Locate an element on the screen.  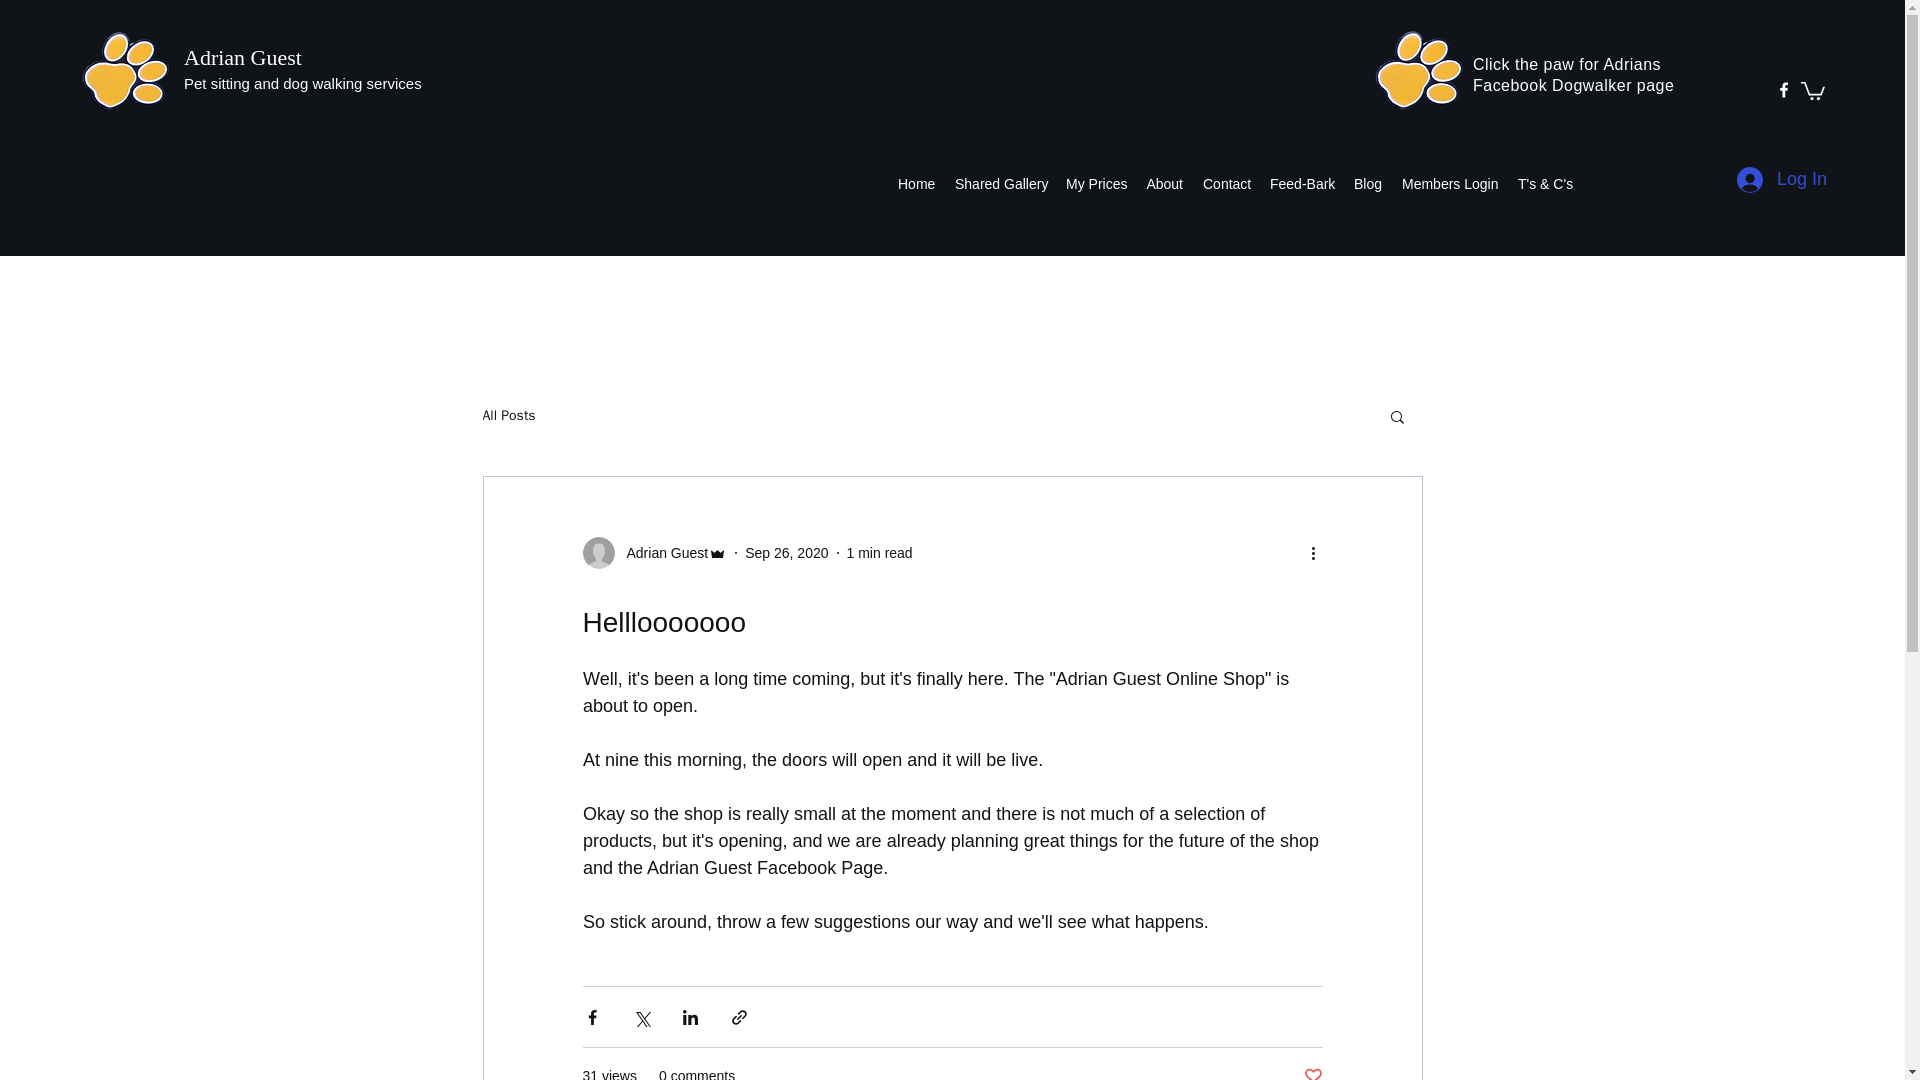
Sep 26, 2020 is located at coordinates (786, 552).